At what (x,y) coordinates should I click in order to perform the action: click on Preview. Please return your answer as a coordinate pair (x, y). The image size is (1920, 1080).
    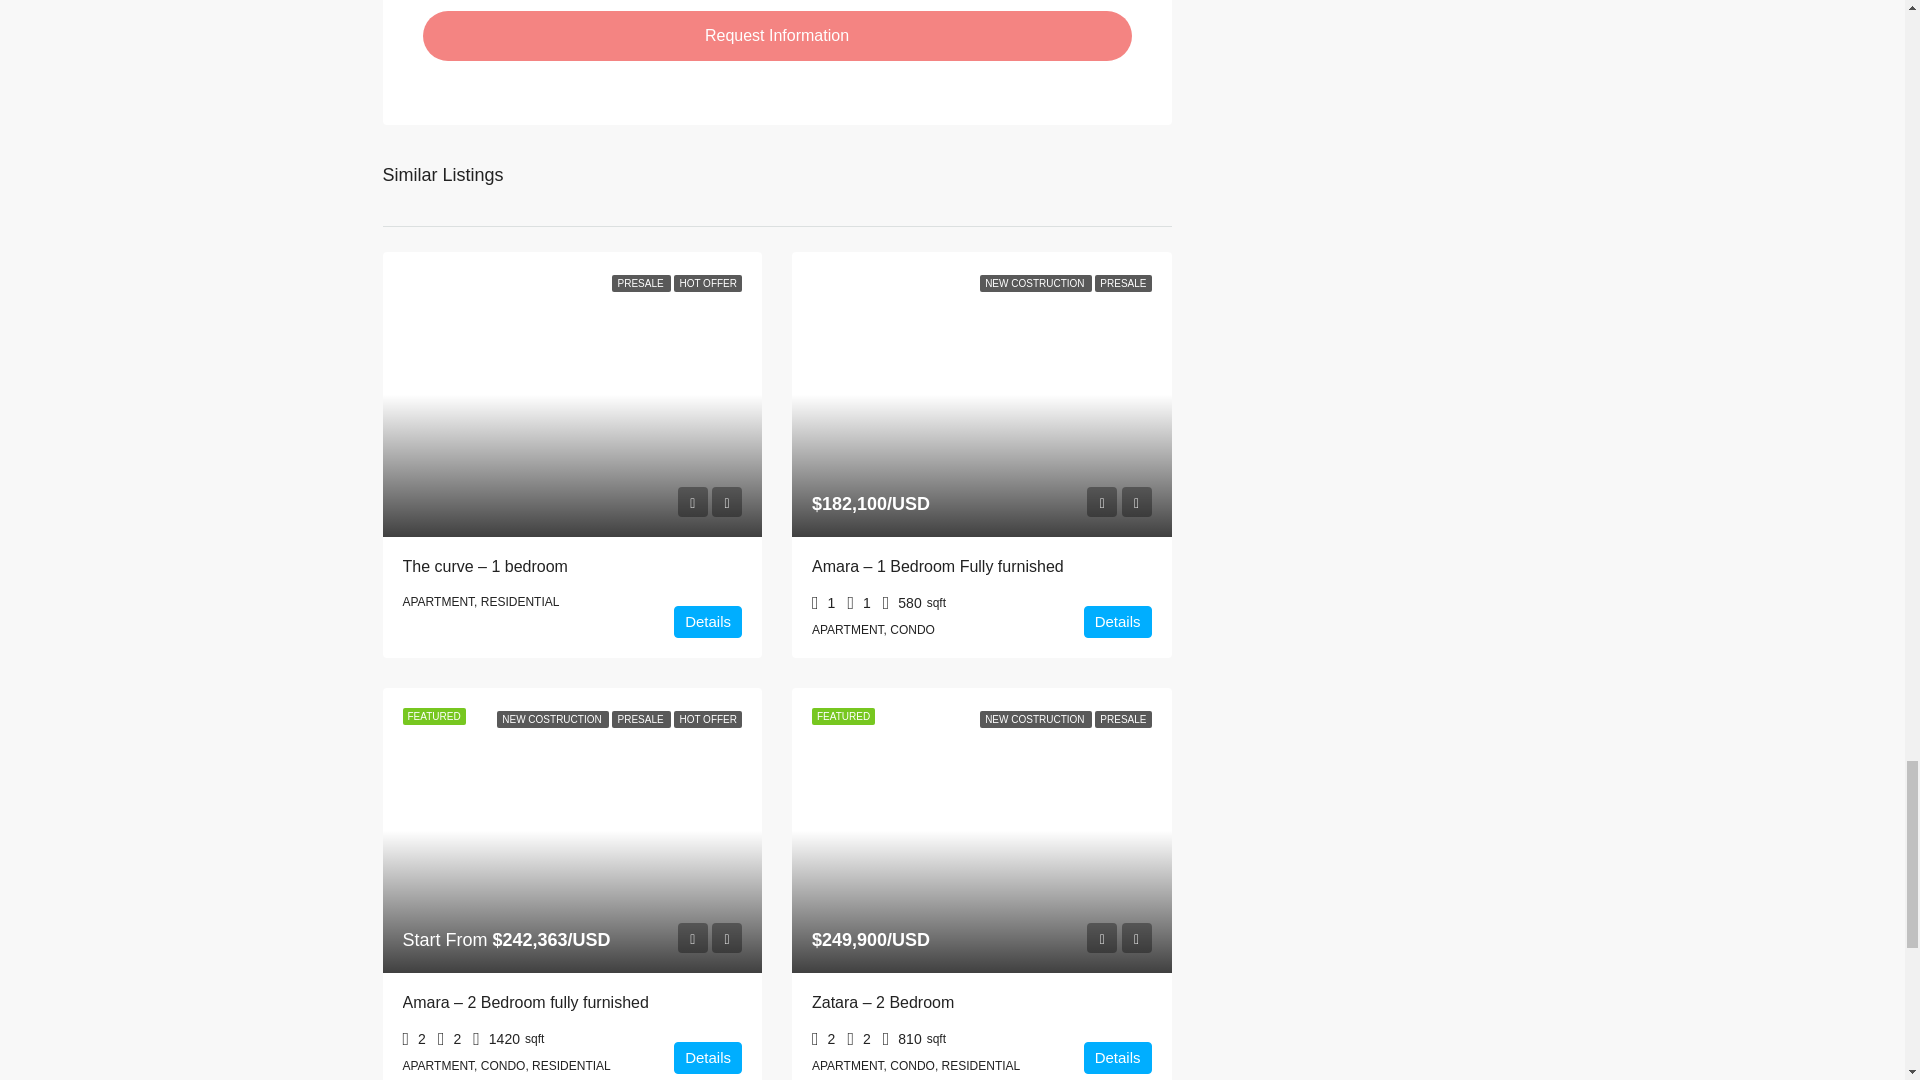
    Looking at the image, I should click on (692, 938).